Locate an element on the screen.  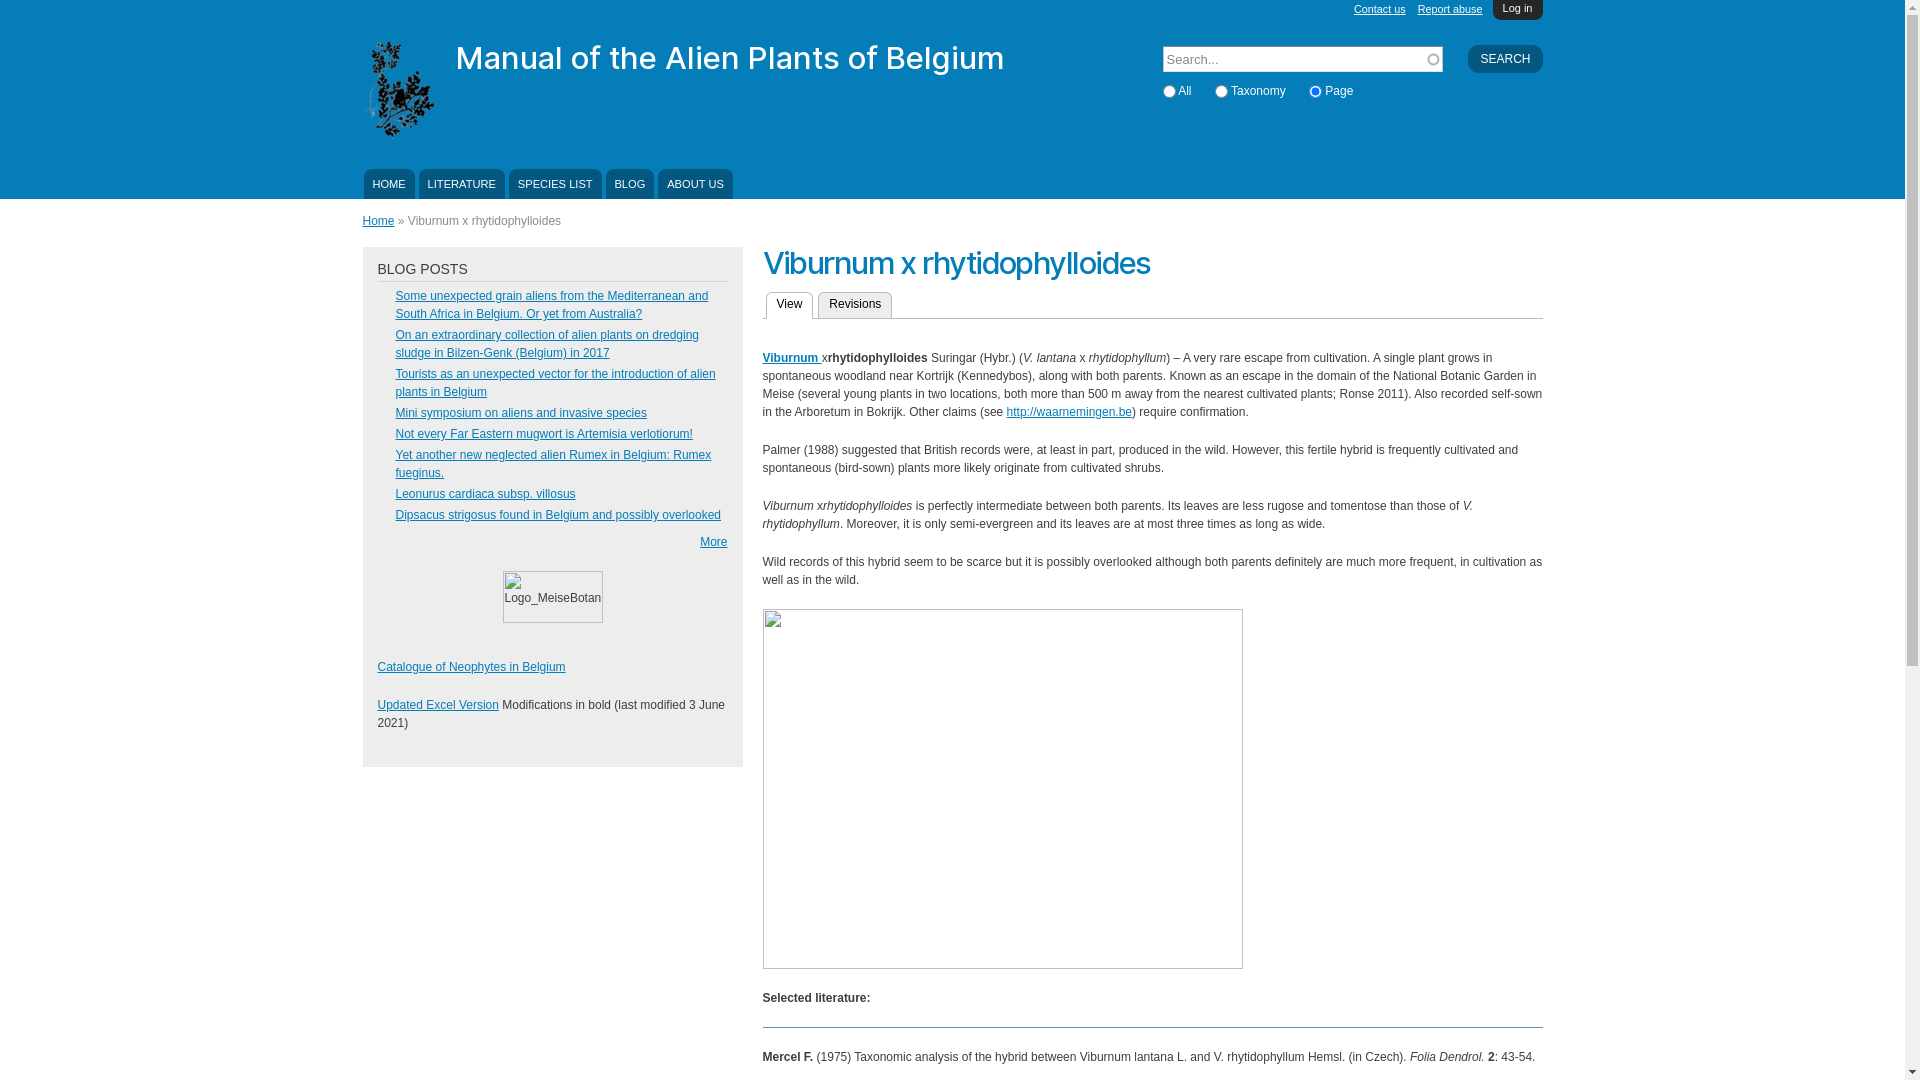
Manual of the Alien Plants of Belgium is located at coordinates (398, 130).